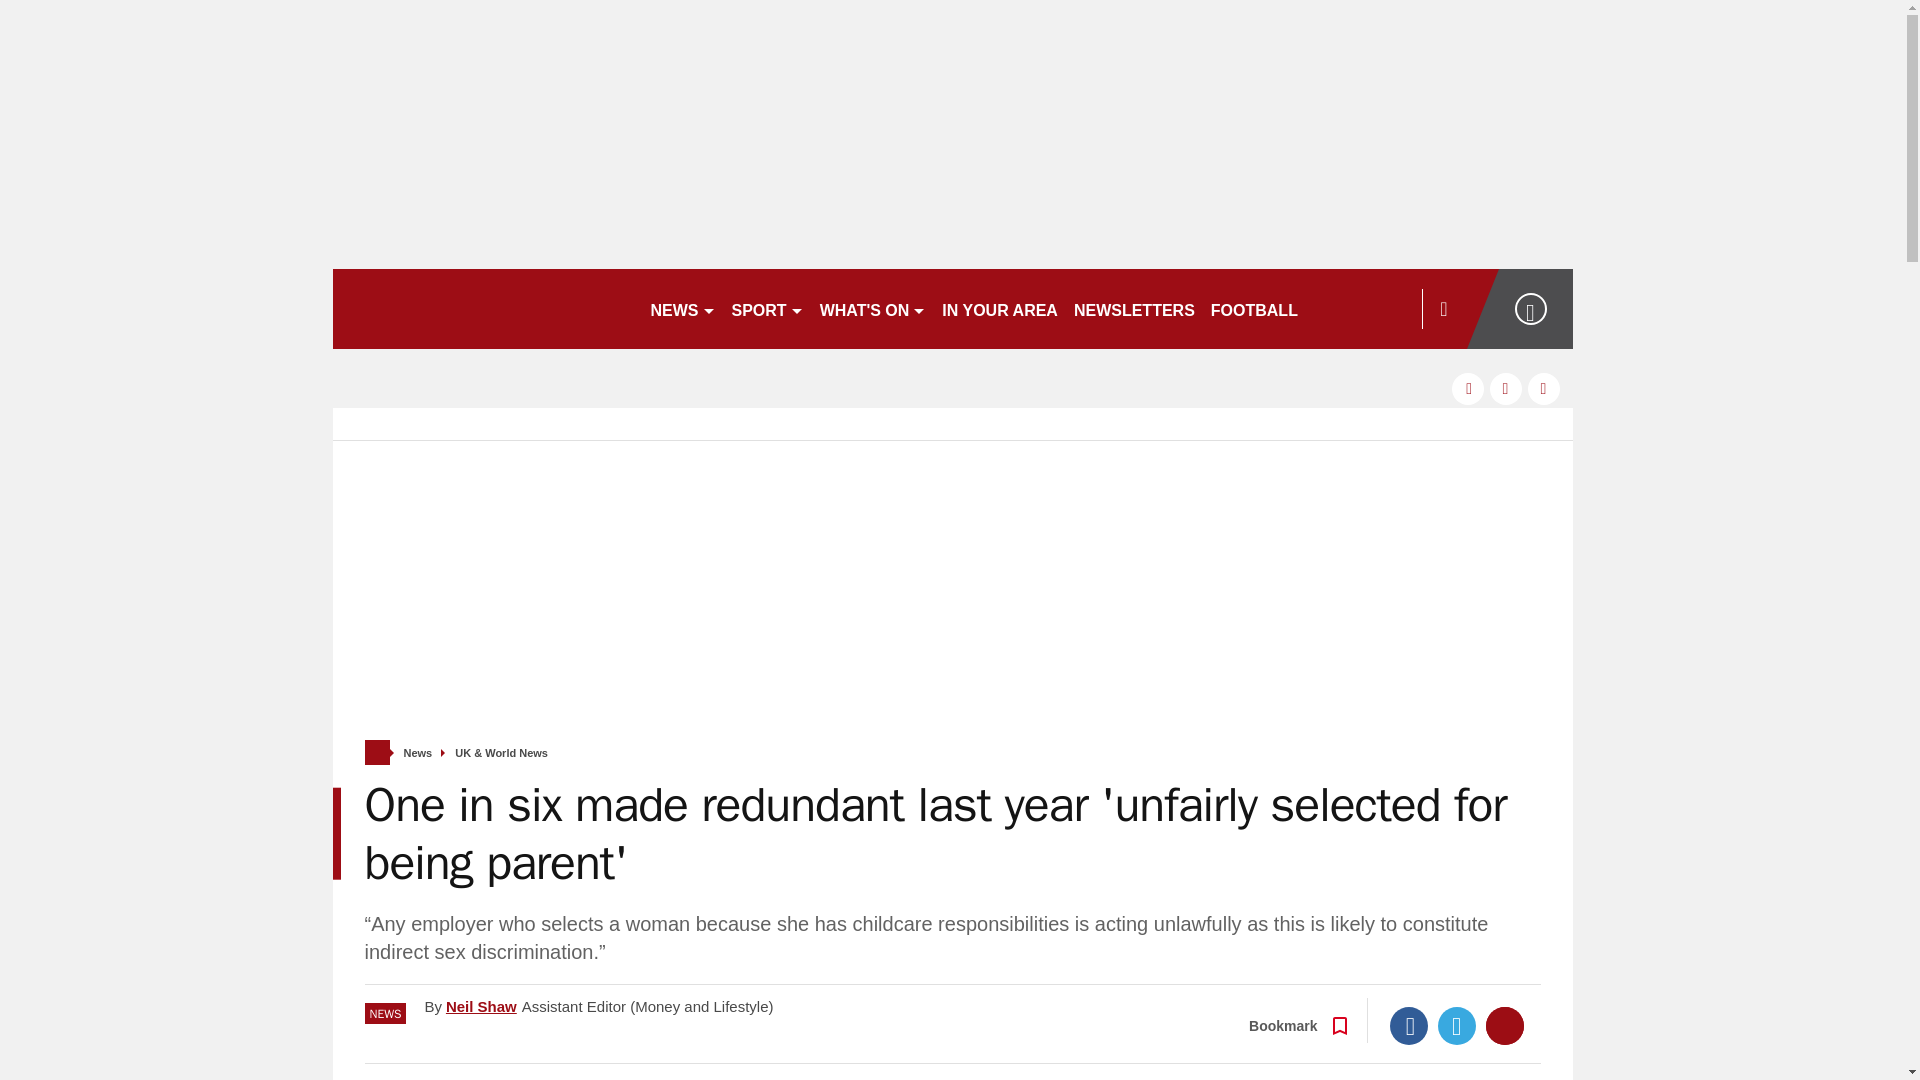  What do you see at coordinates (1457, 1026) in the screenshot?
I see `Twitter` at bounding box center [1457, 1026].